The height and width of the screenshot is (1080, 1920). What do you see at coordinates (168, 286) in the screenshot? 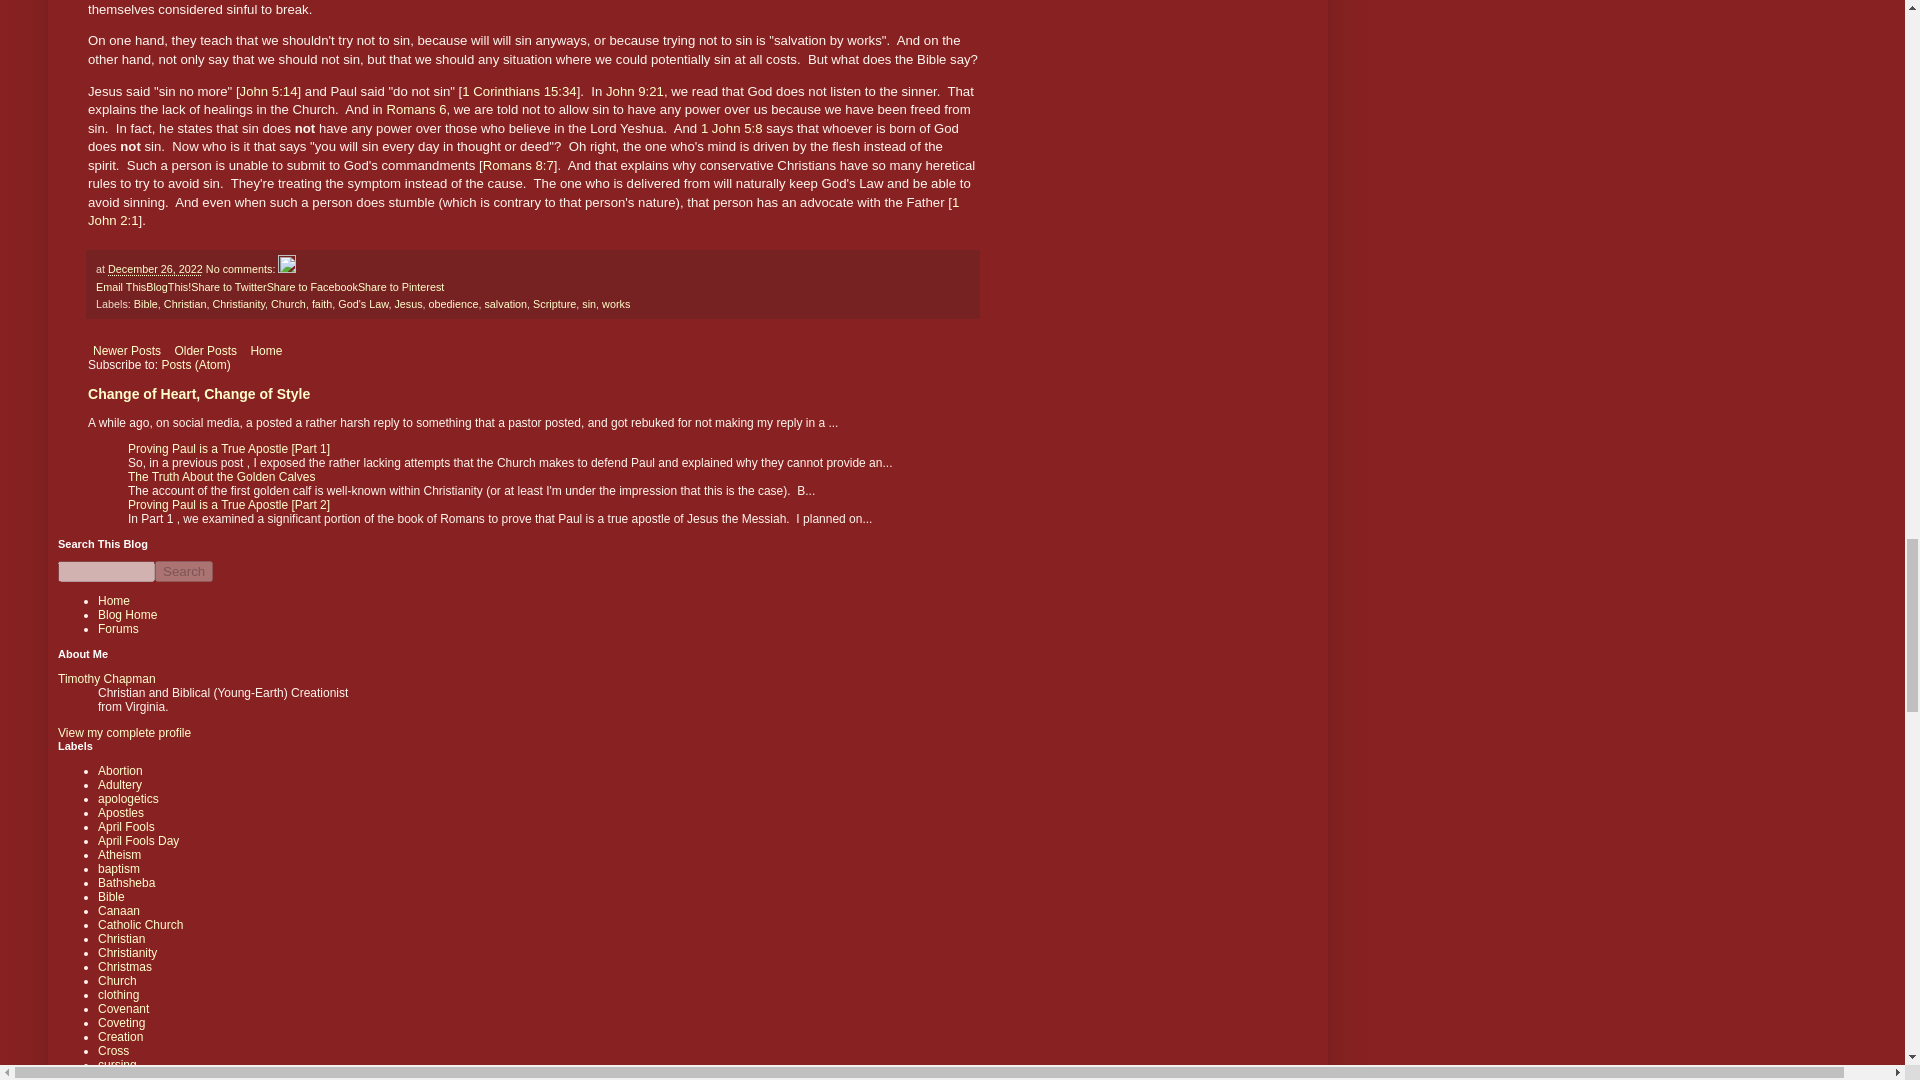
I see `BlogThis!` at bounding box center [168, 286].